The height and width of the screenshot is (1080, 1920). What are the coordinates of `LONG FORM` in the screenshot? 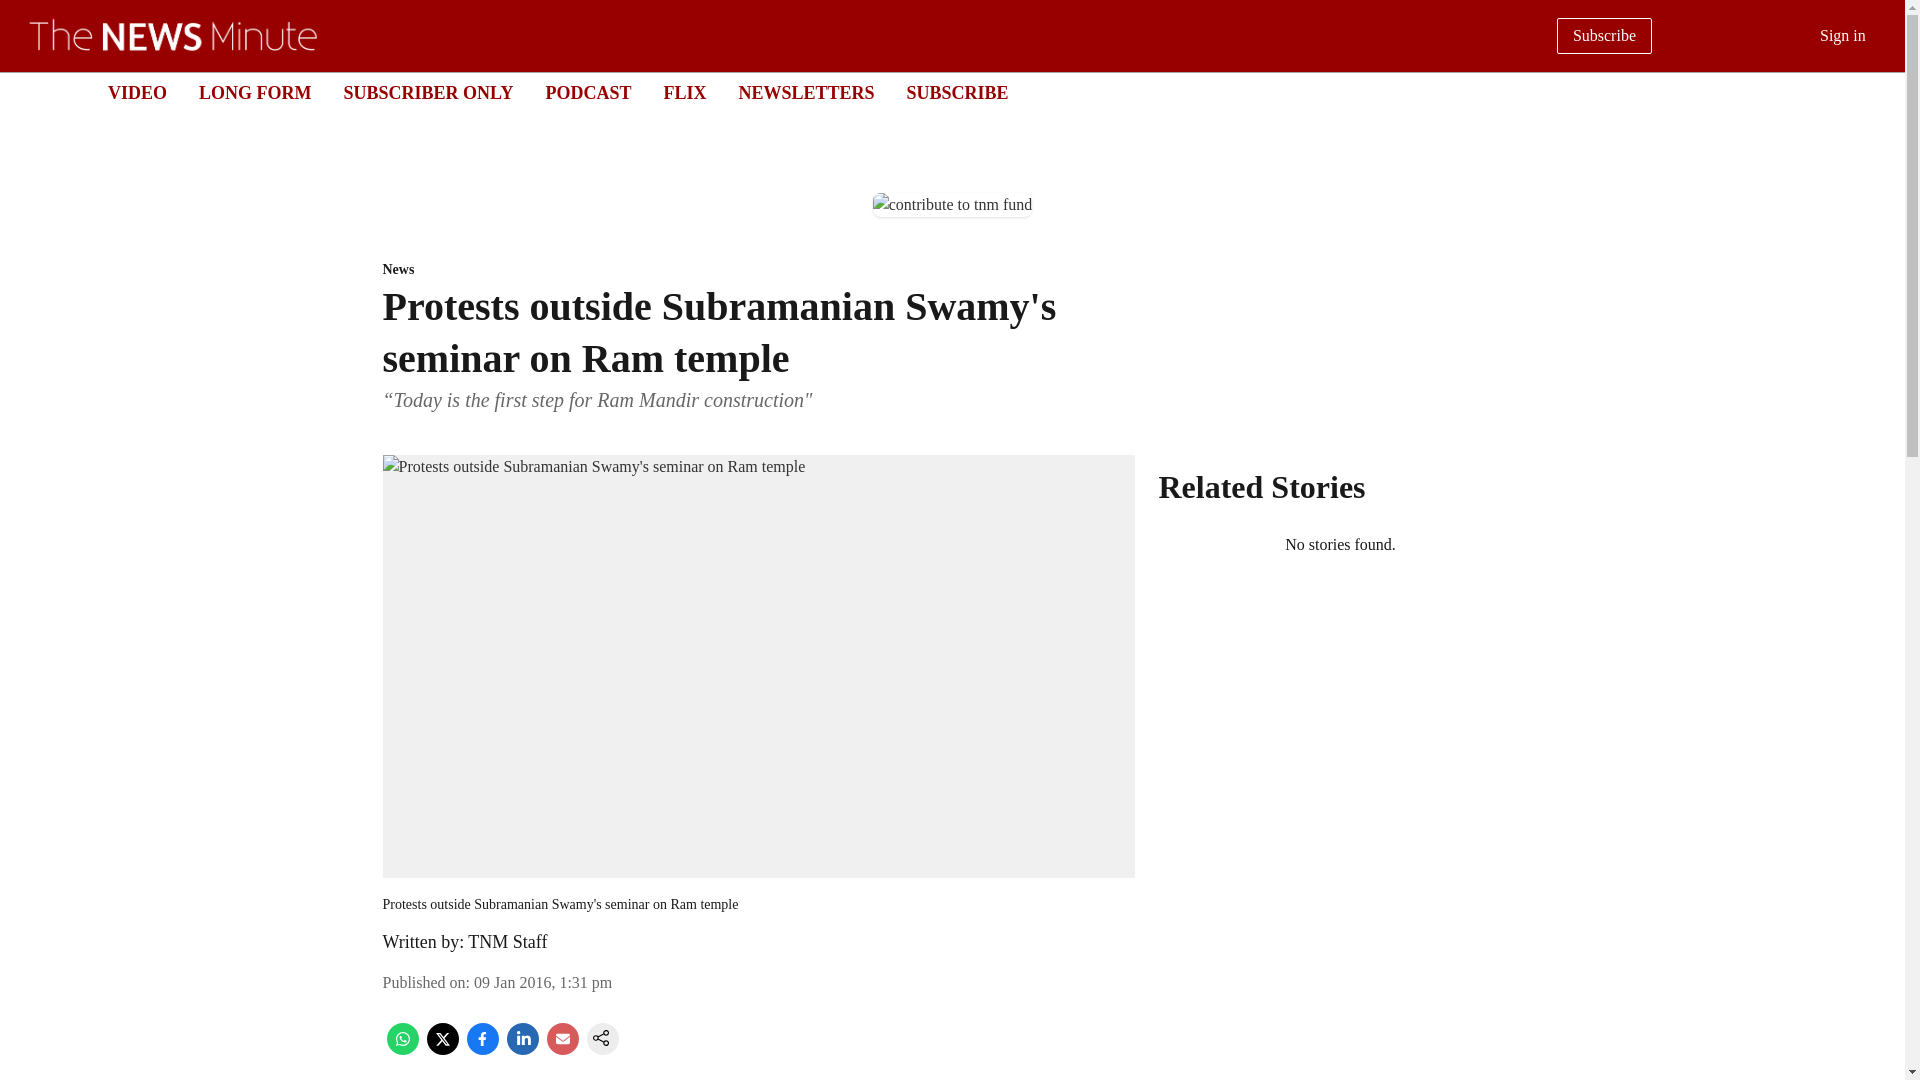 It's located at (255, 92).